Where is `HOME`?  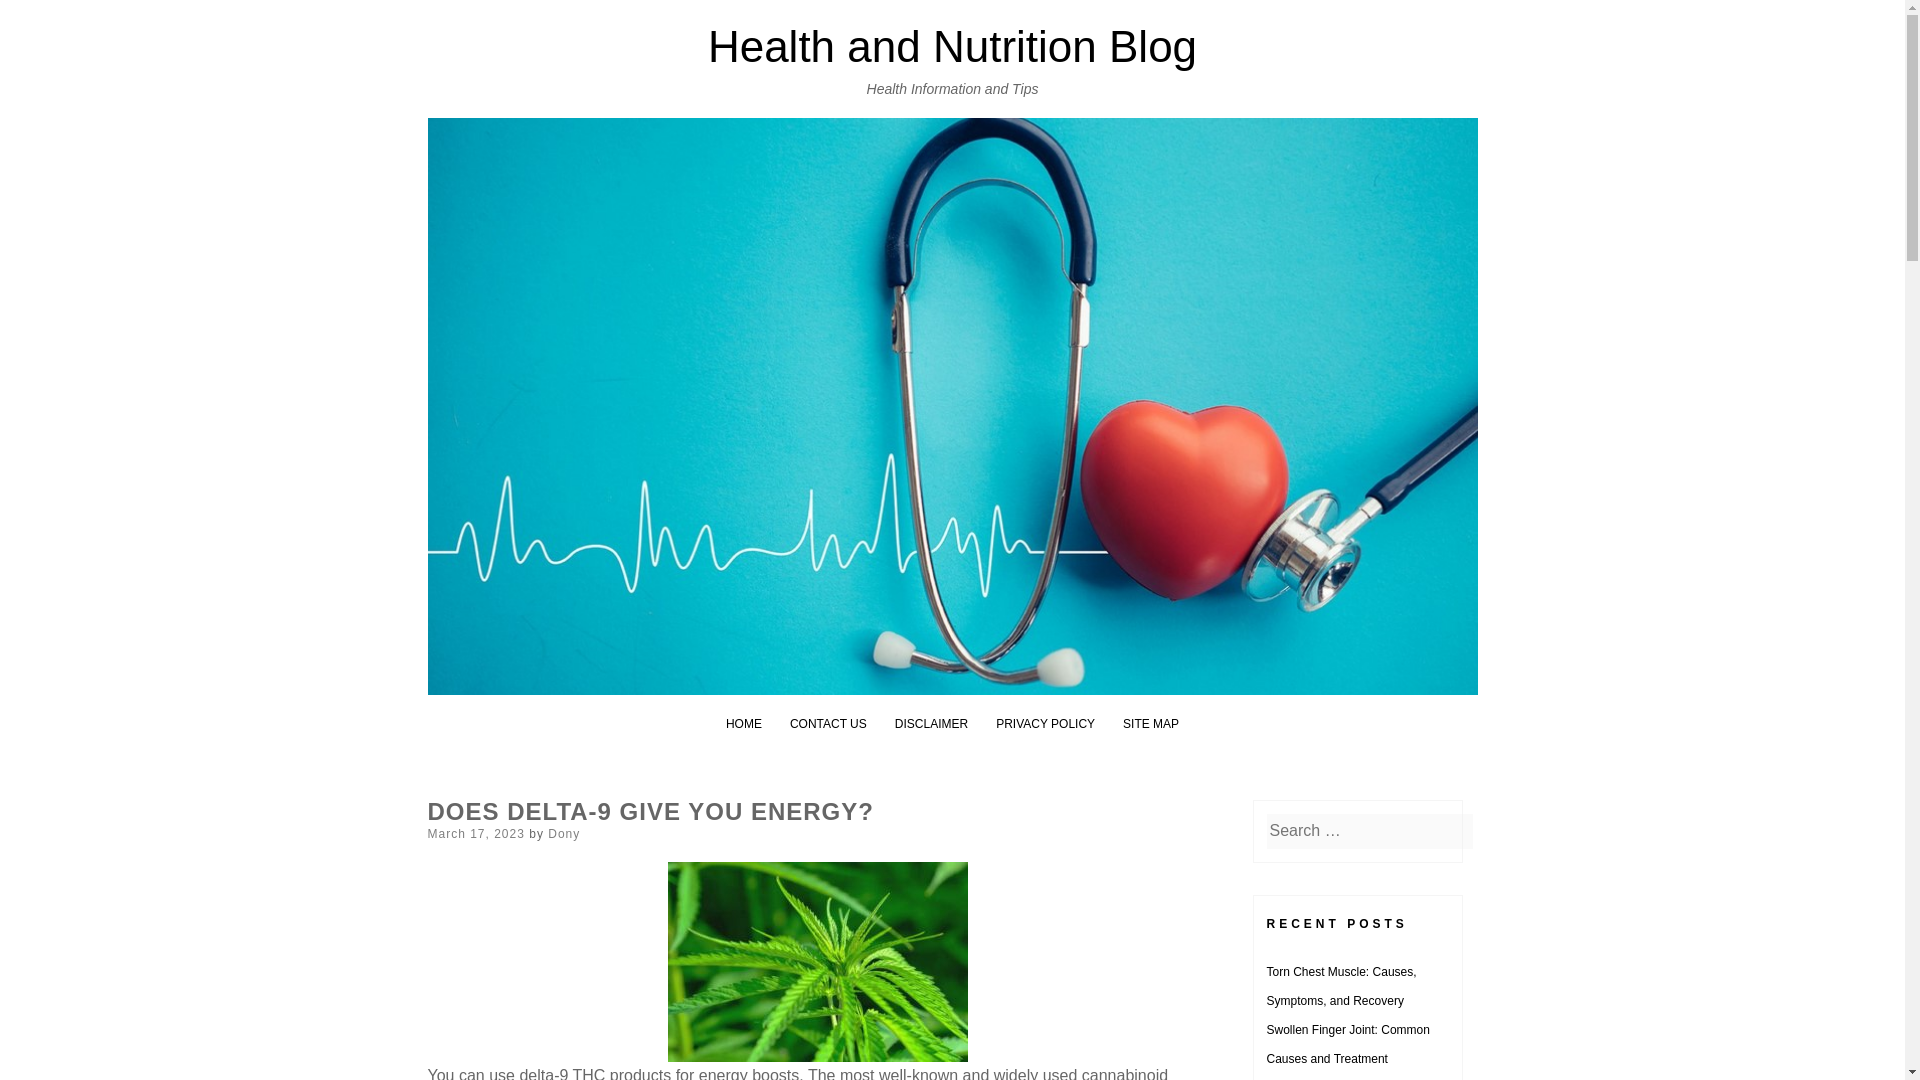
HOME is located at coordinates (744, 724).